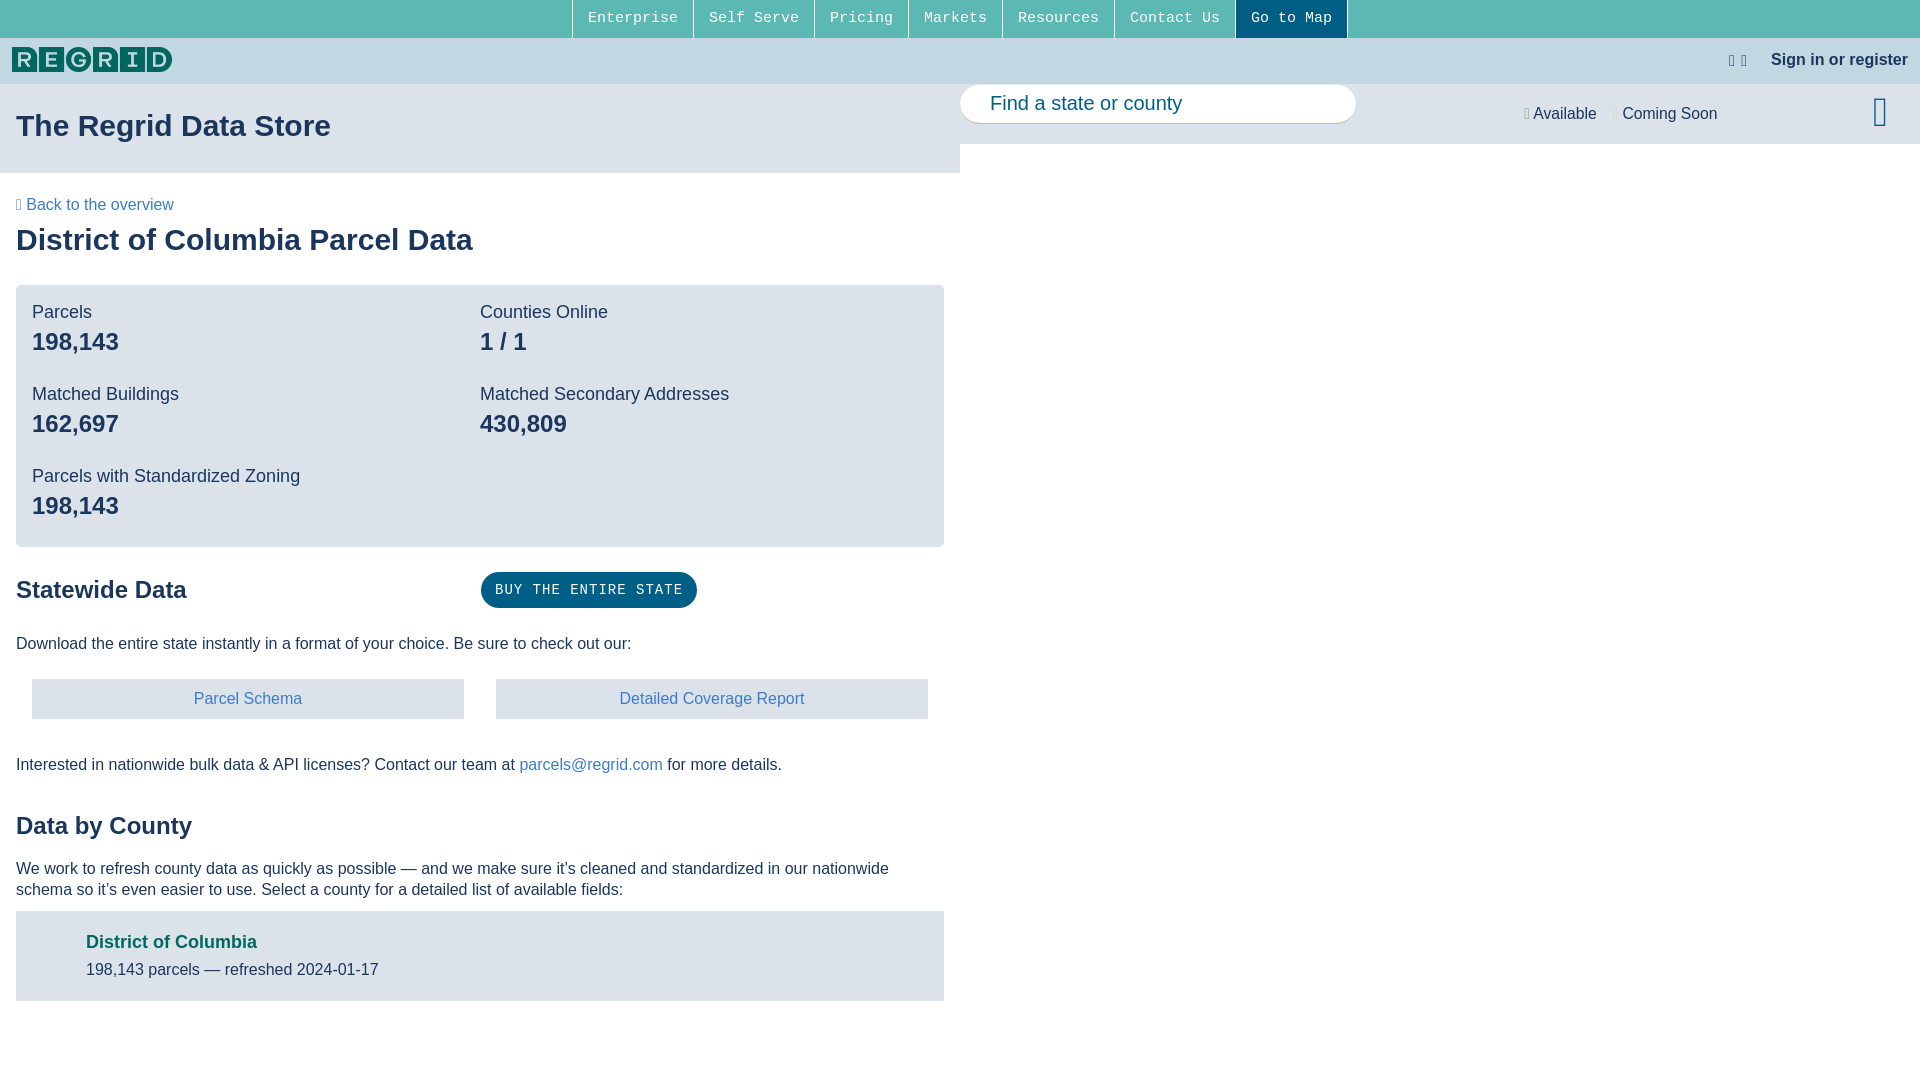 The image size is (1920, 1080). Describe the element at coordinates (632, 18) in the screenshot. I see `Enterprise` at that location.